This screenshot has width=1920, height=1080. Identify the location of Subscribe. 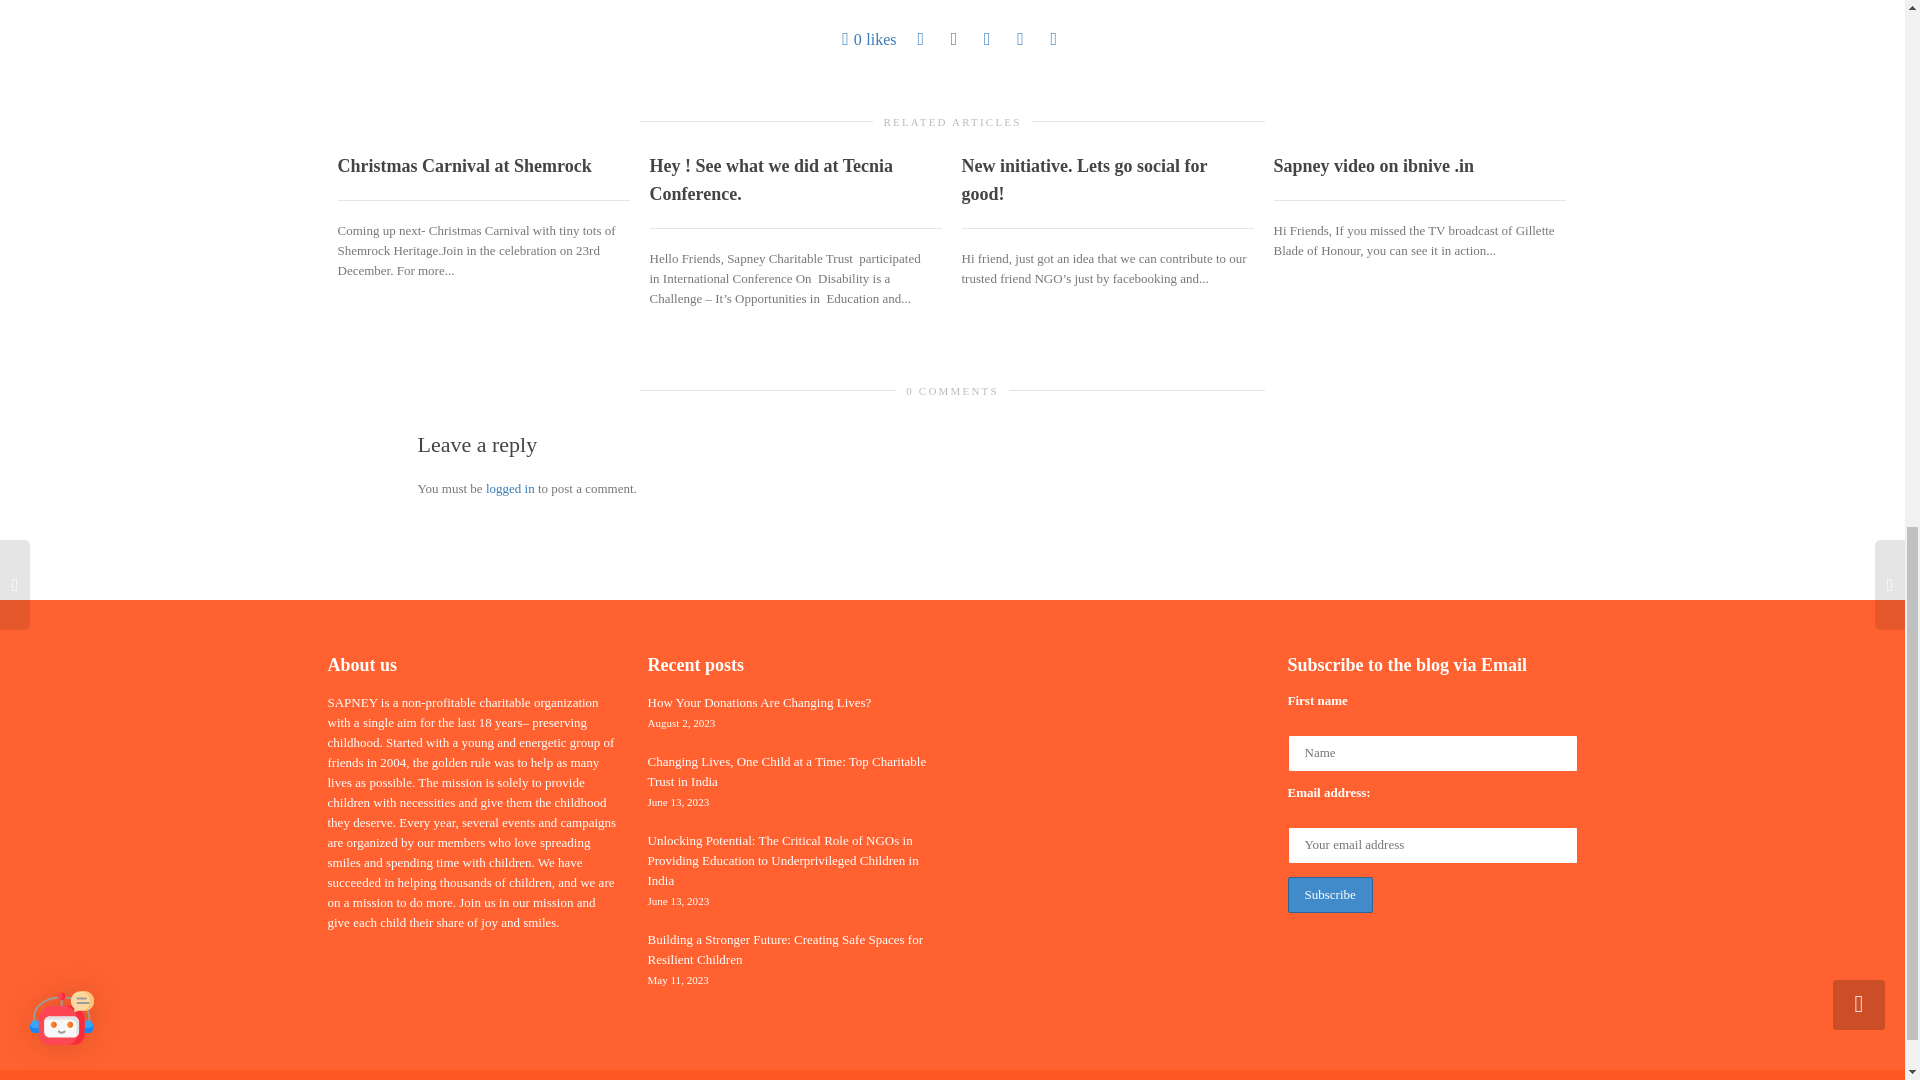
(1330, 894).